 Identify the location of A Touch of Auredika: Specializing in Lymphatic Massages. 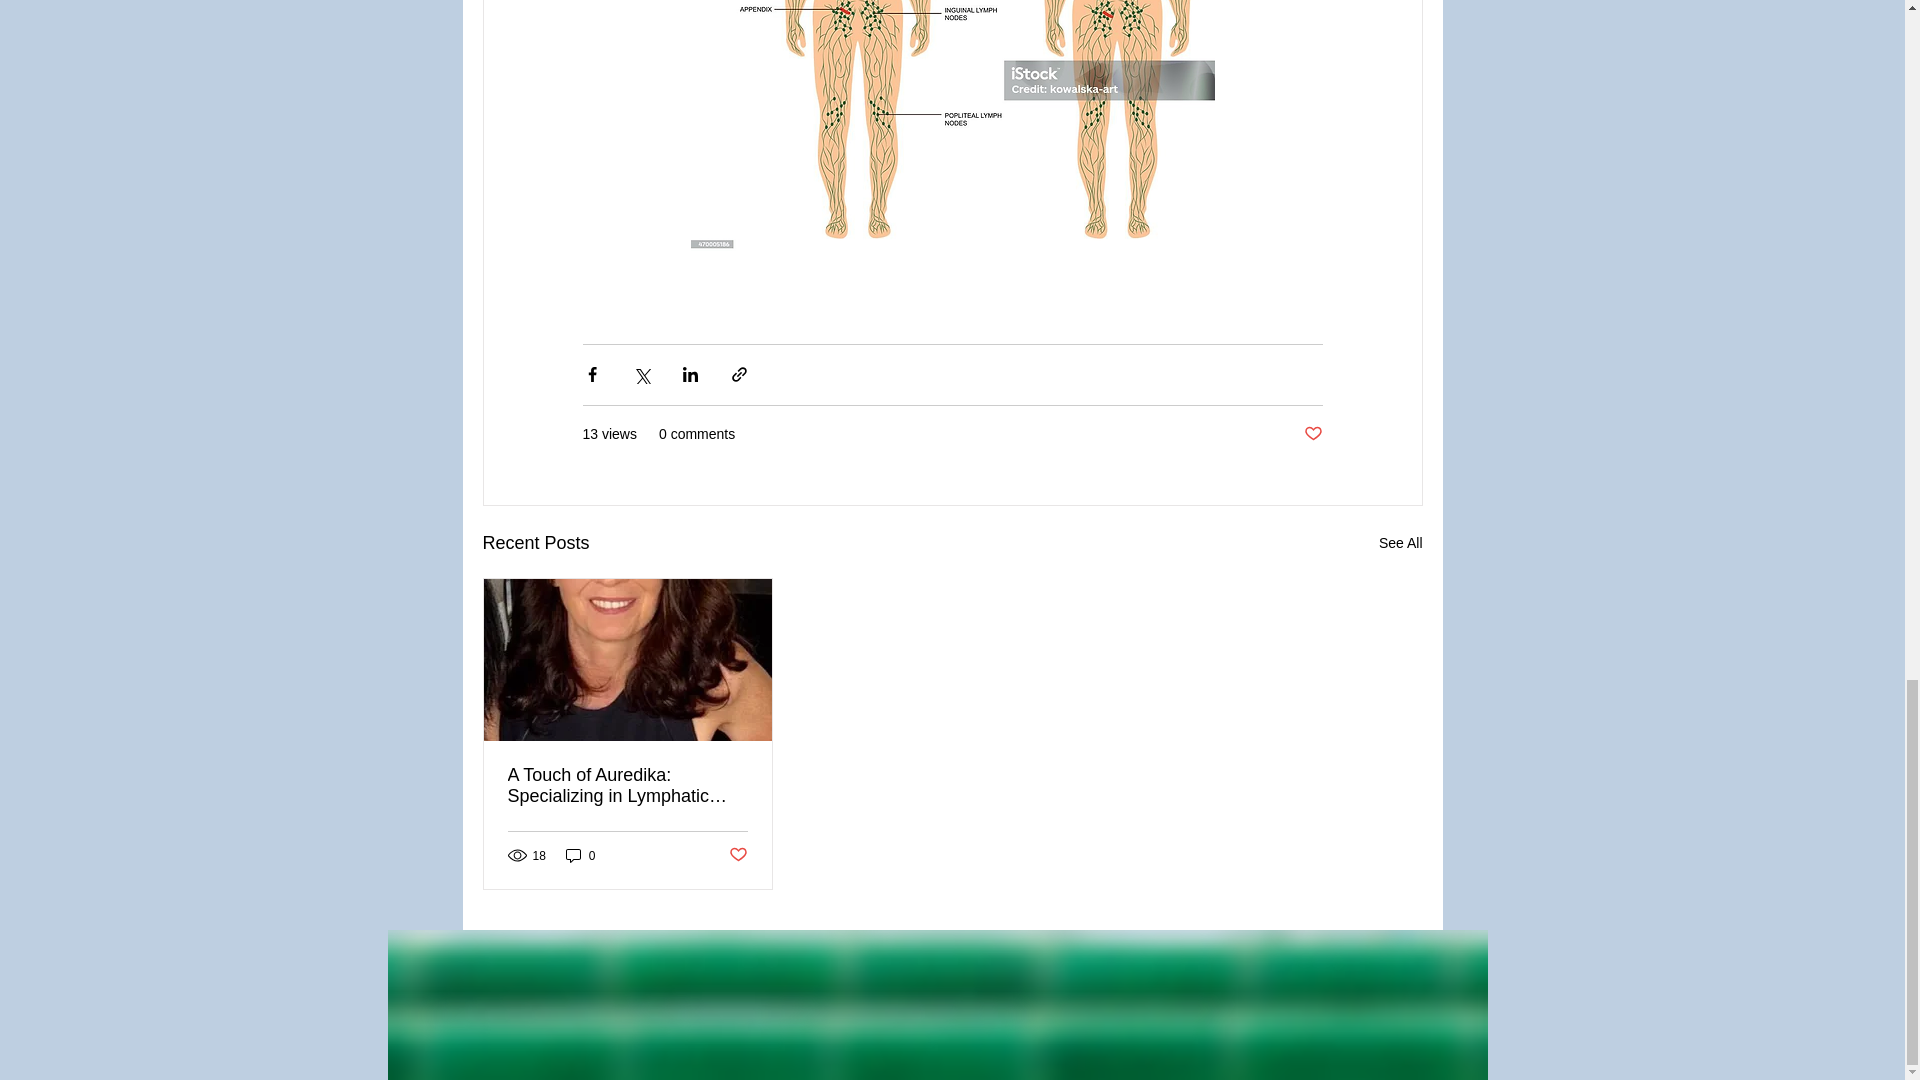
(628, 785).